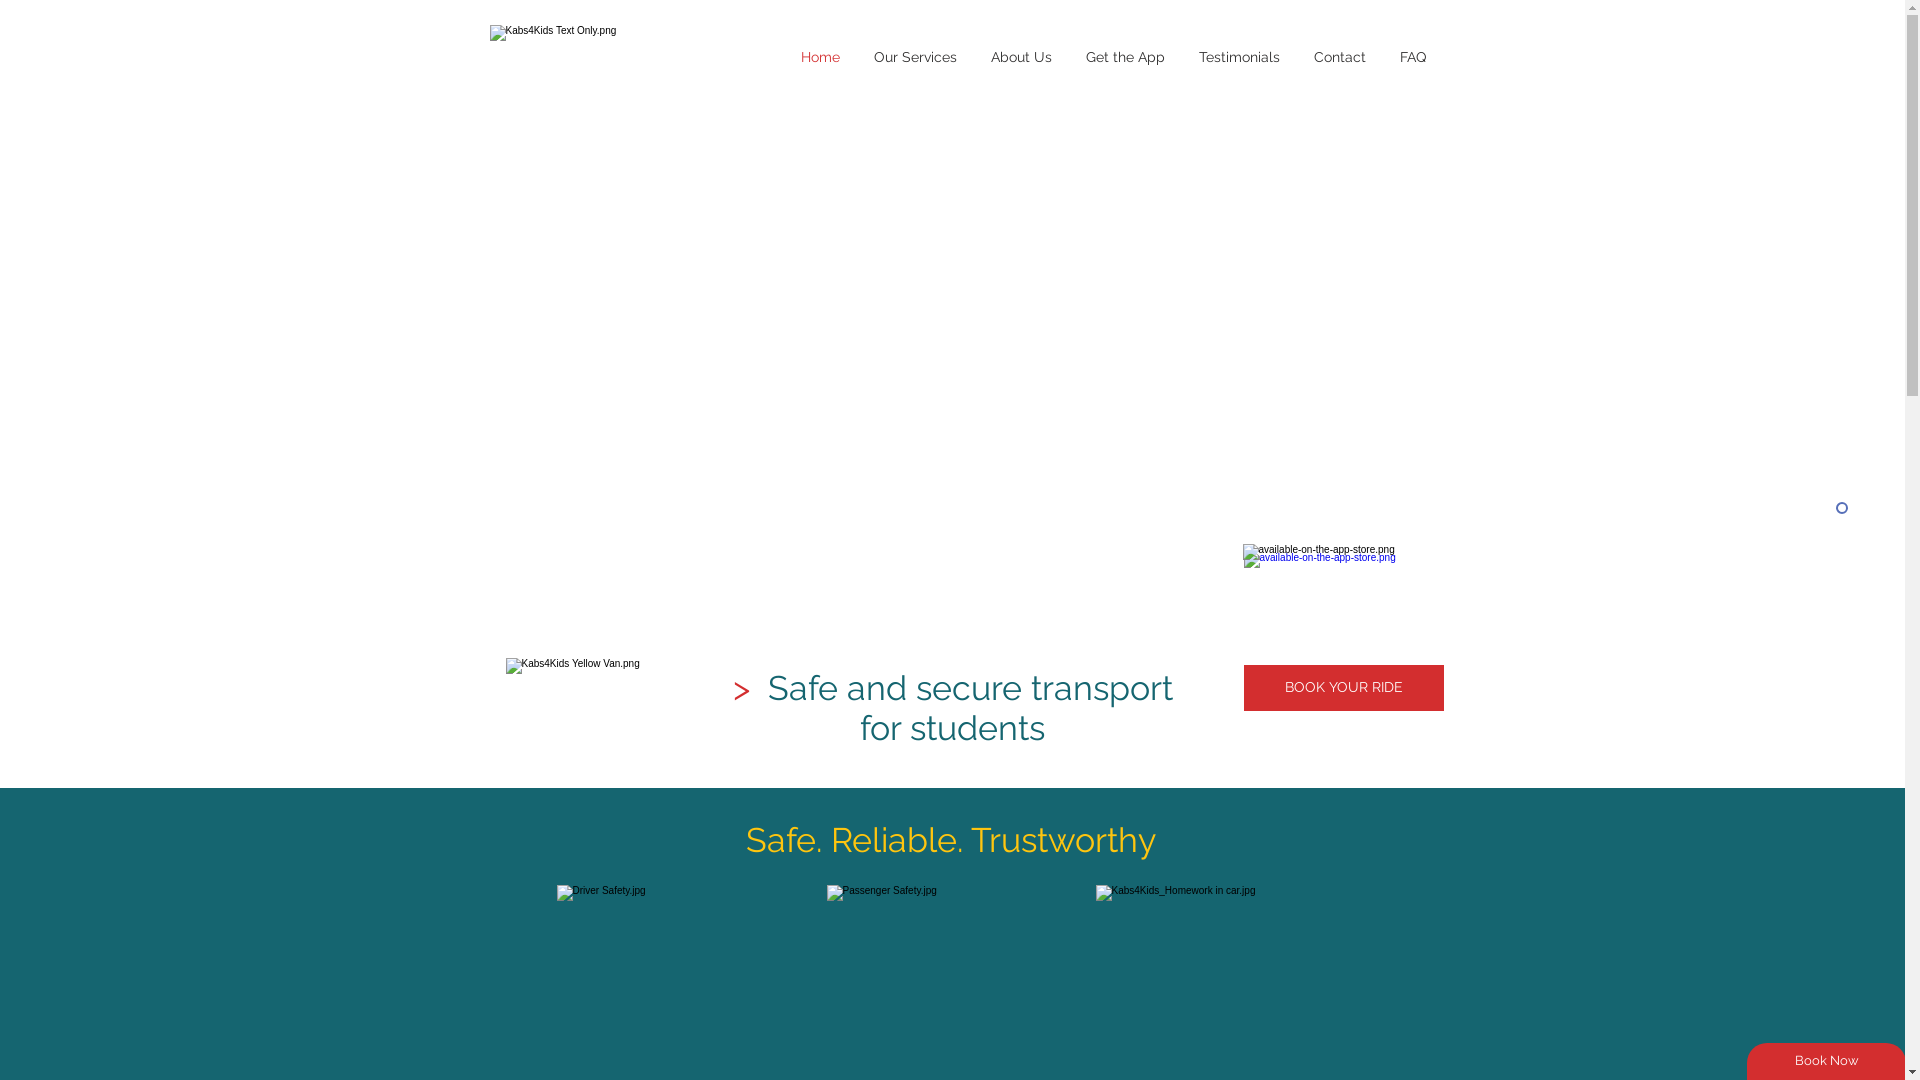 The image size is (1920, 1080). Describe the element at coordinates (1339, 57) in the screenshot. I see `Contact` at that location.